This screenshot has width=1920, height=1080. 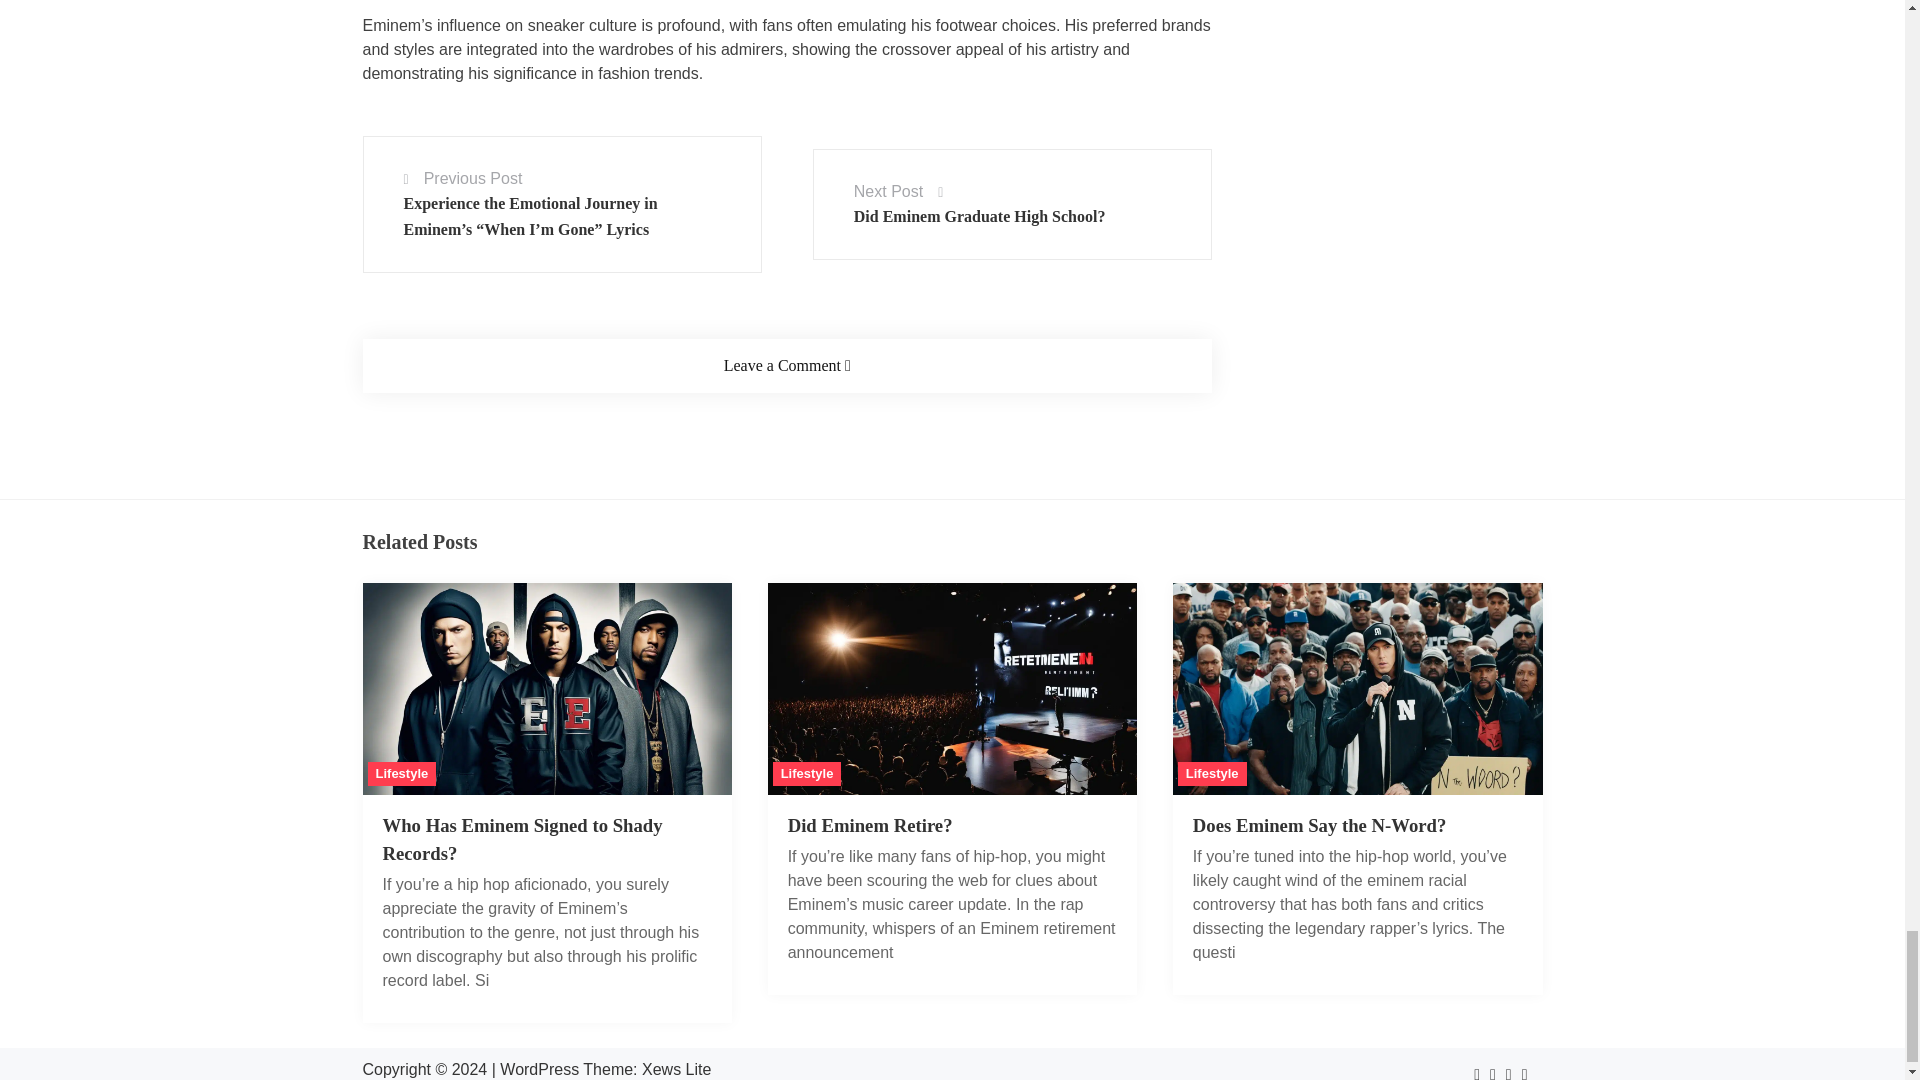 What do you see at coordinates (1358, 789) in the screenshot?
I see `Does Eminem Say the N-Word?` at bounding box center [1358, 789].